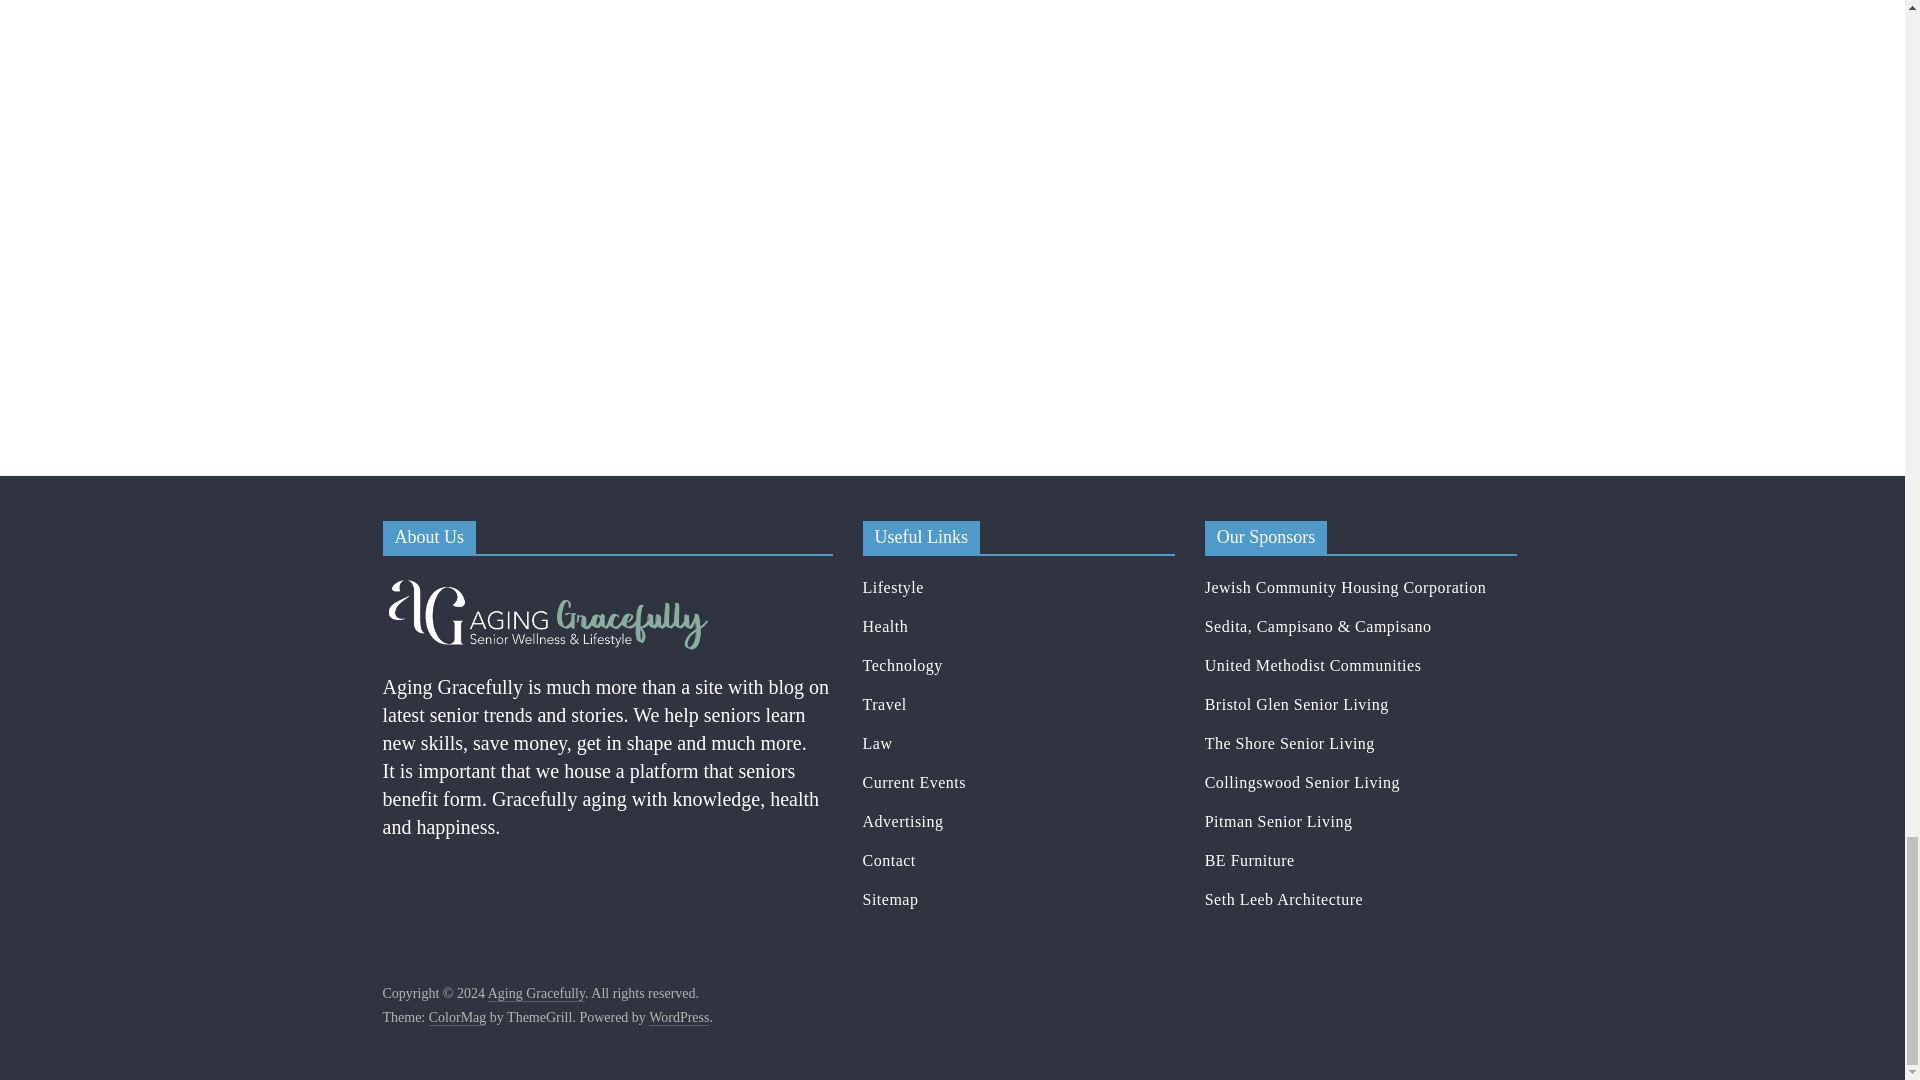  What do you see at coordinates (547, 584) in the screenshot?
I see `Aging Gracefully` at bounding box center [547, 584].